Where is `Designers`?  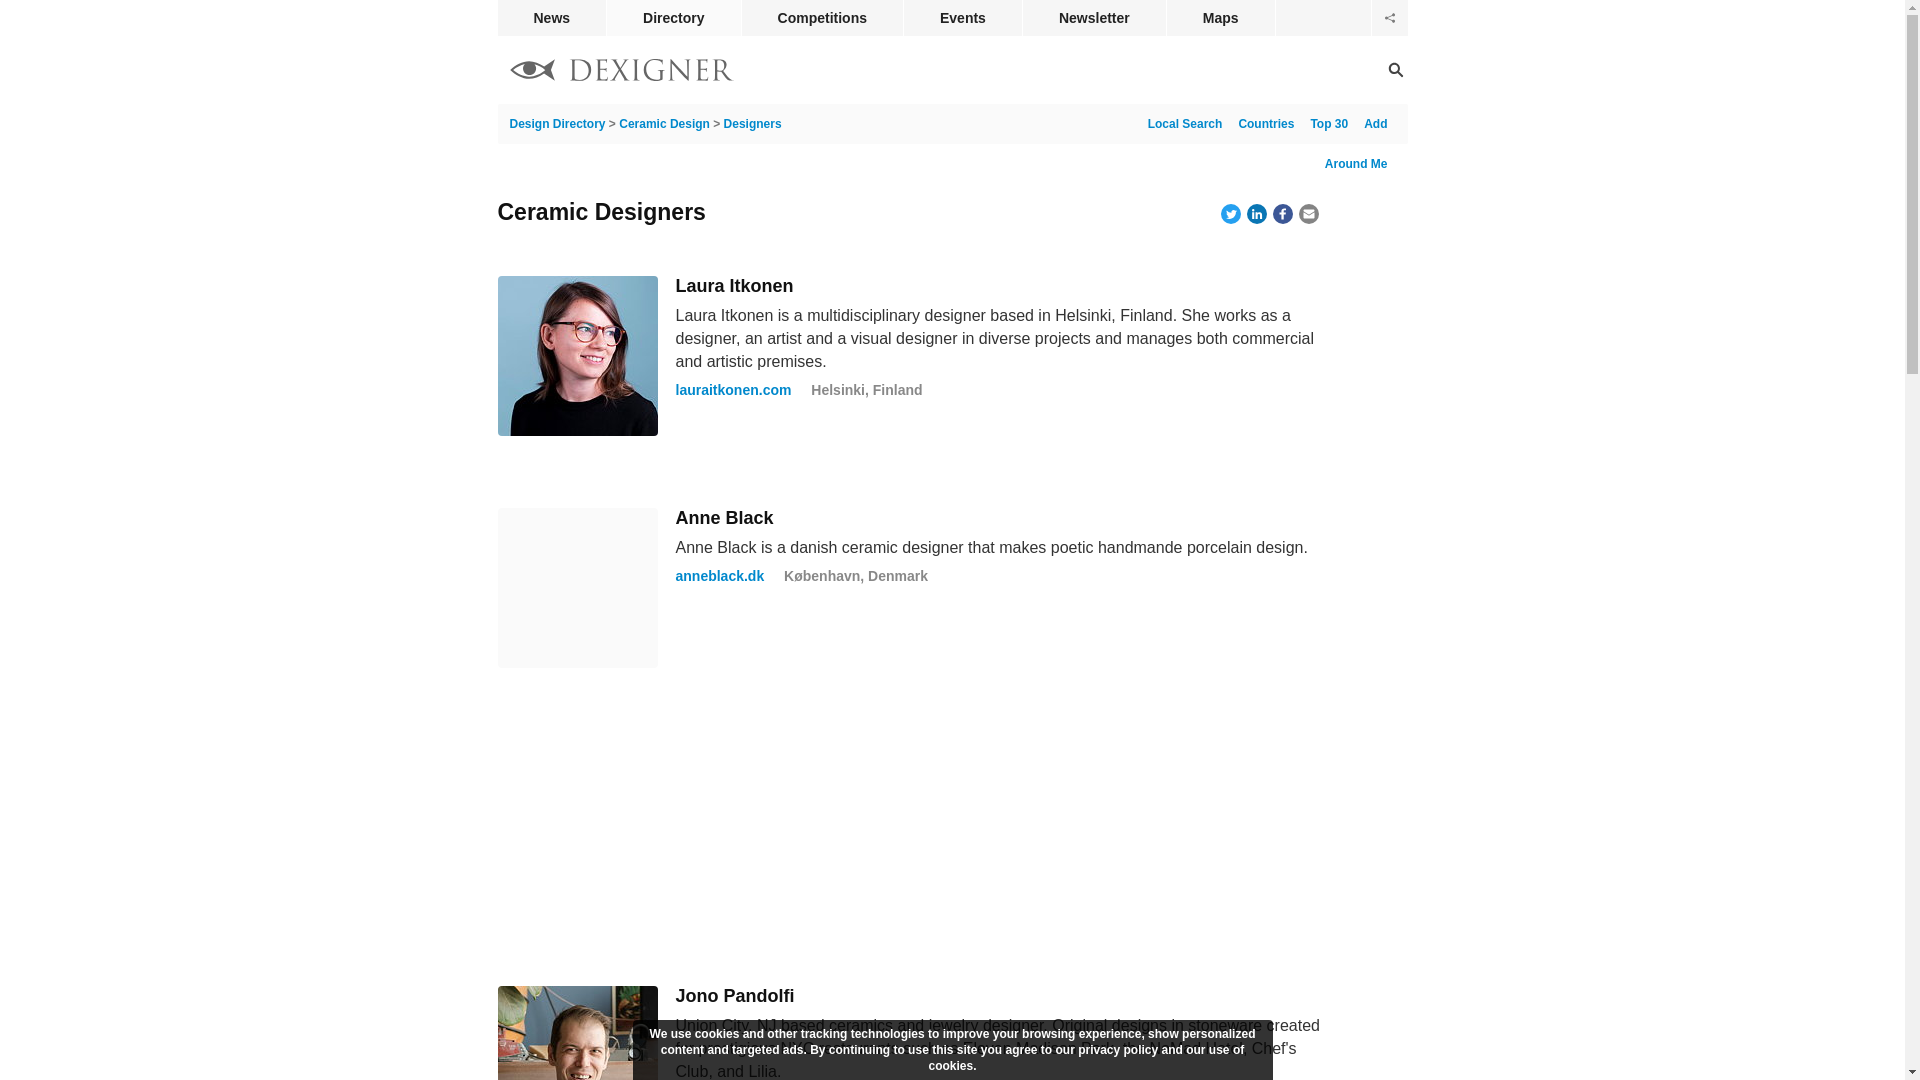 Designers is located at coordinates (752, 123).